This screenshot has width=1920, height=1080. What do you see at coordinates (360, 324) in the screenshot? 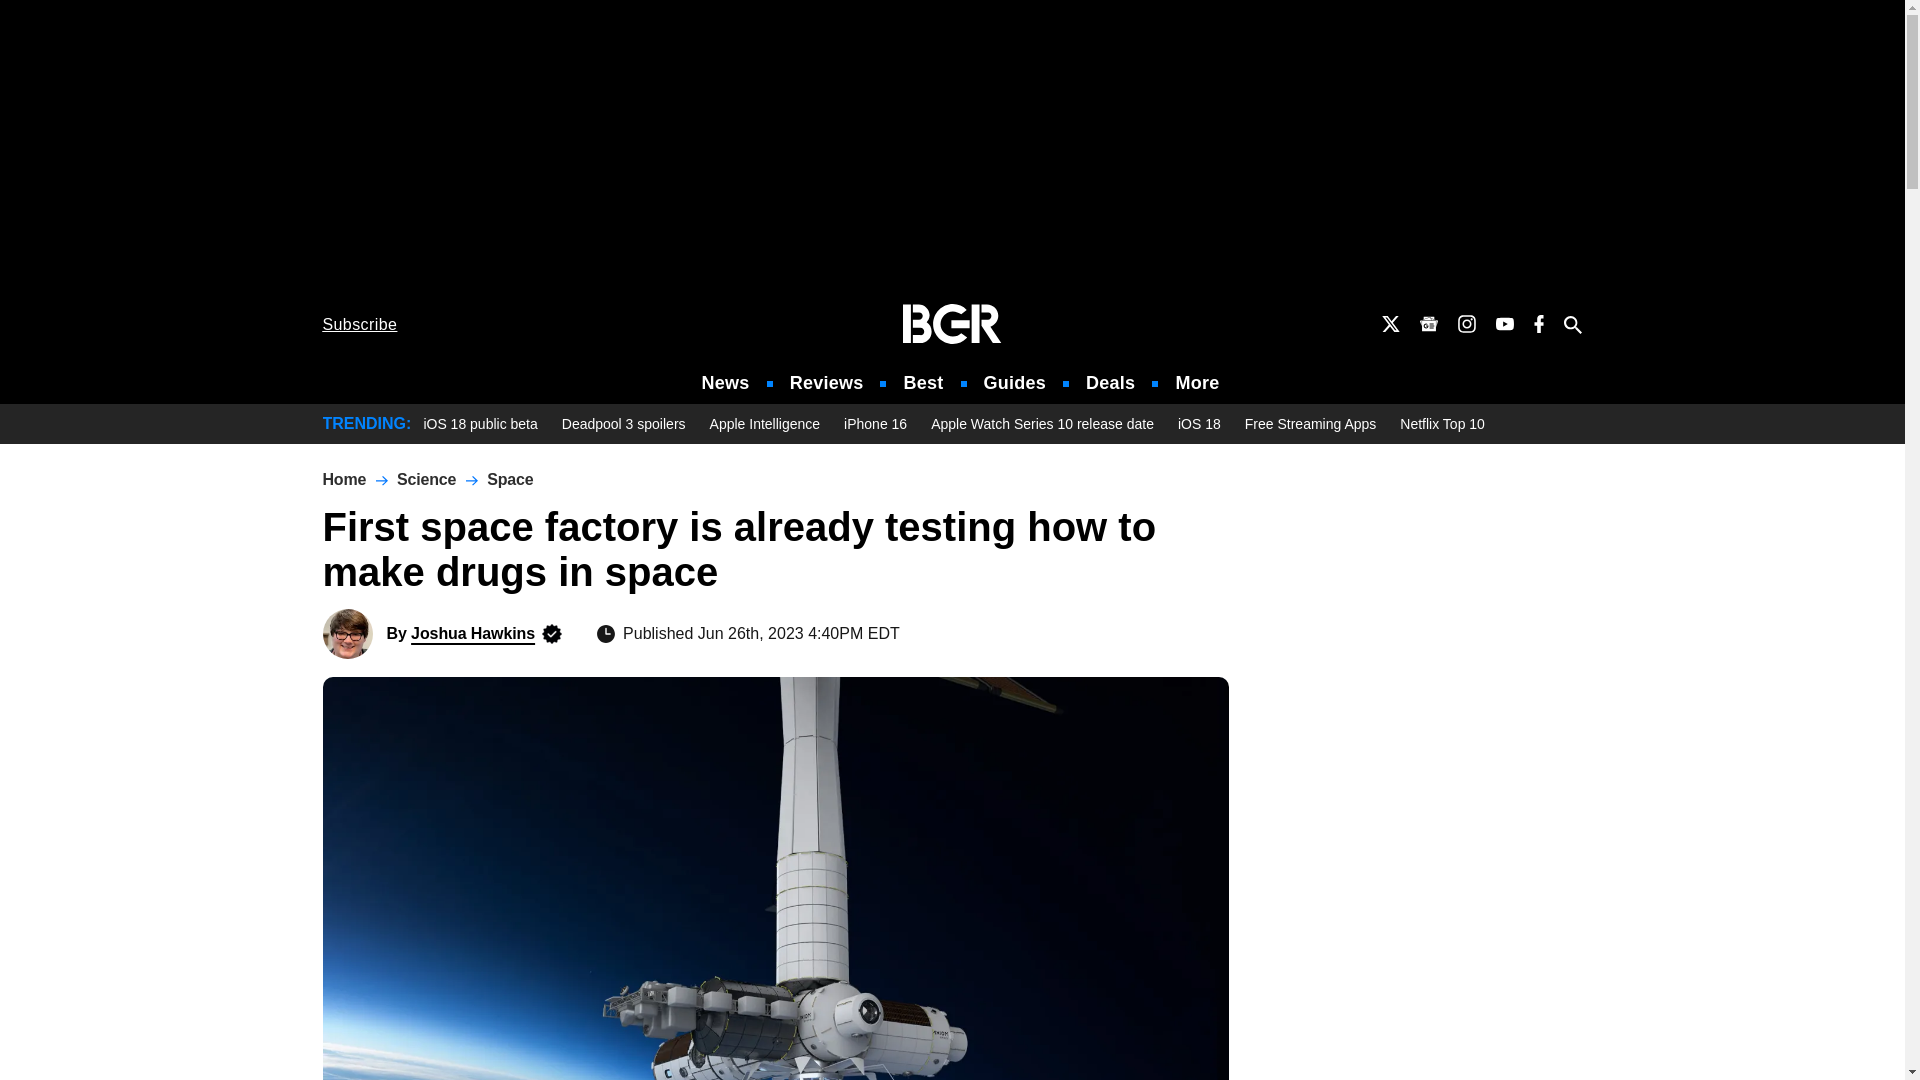
I see `Subscribe` at bounding box center [360, 324].